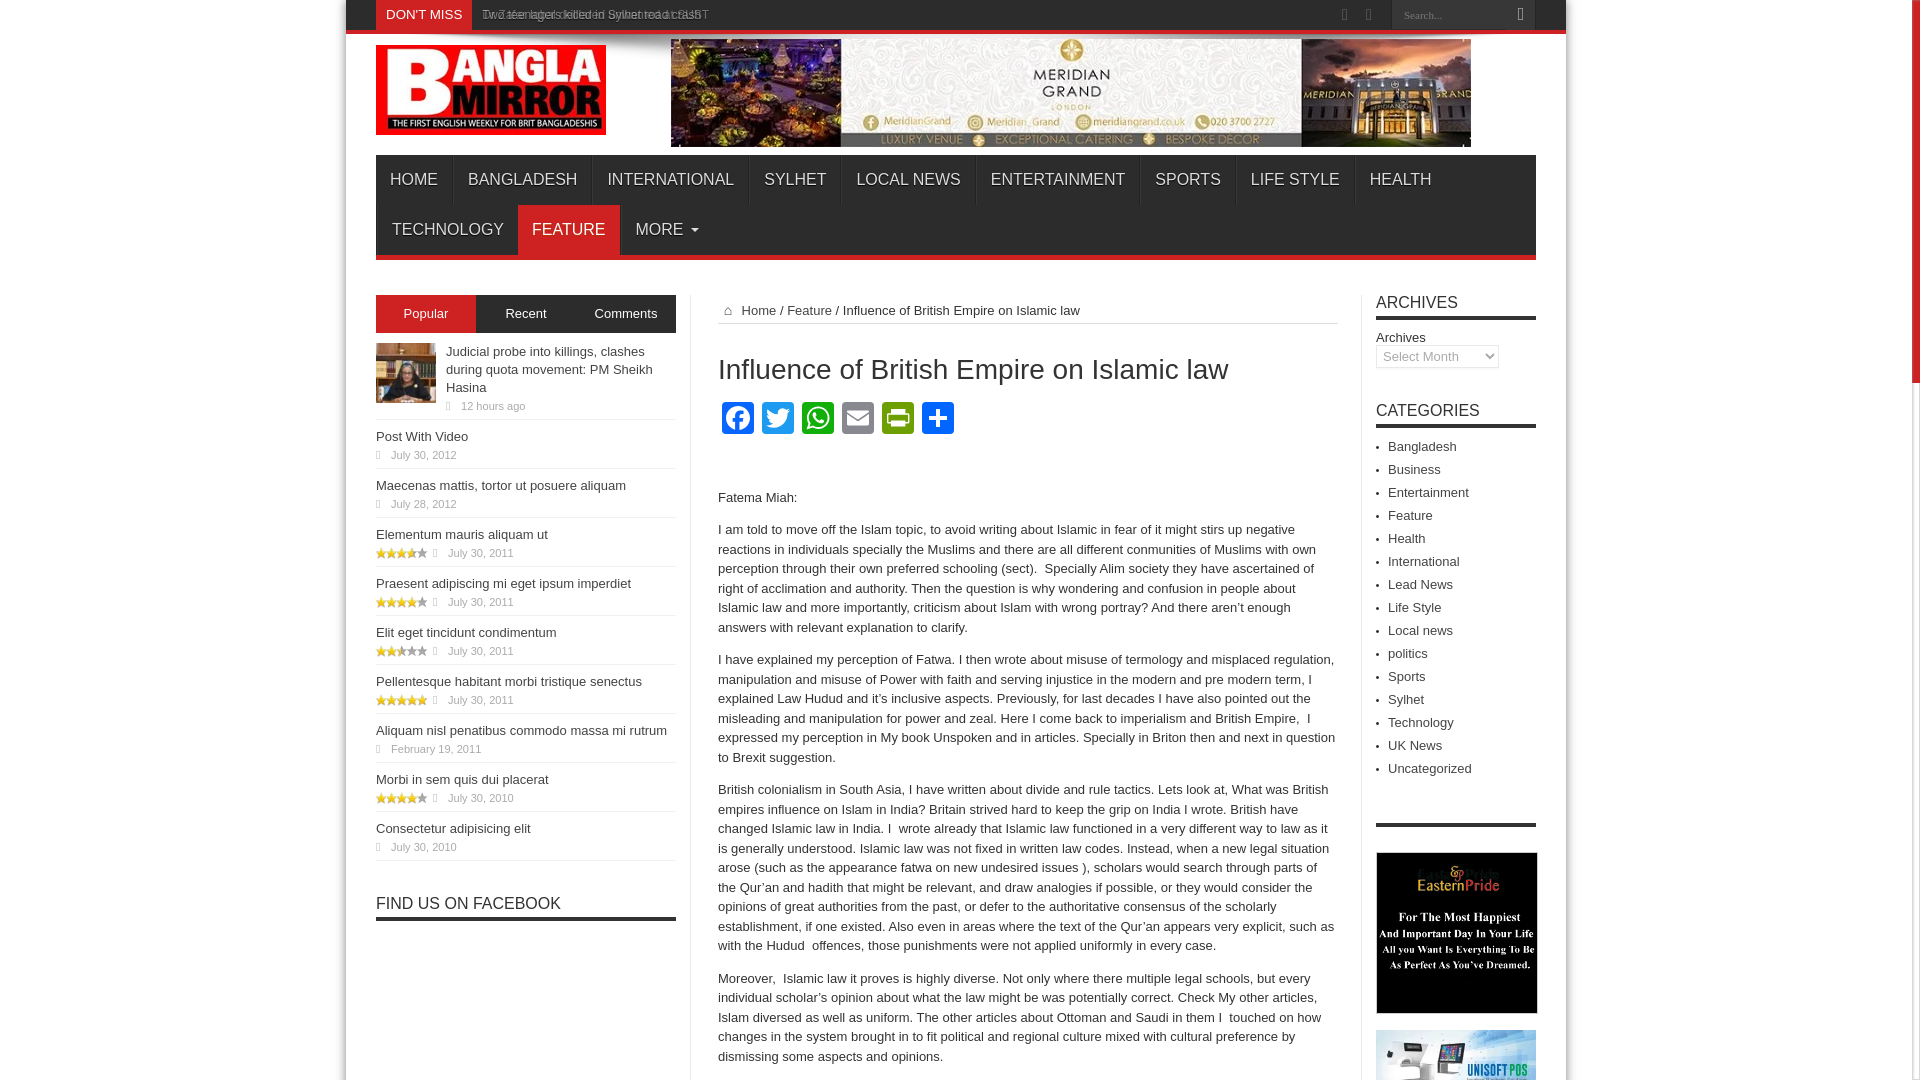 Image resolution: width=1920 pixels, height=1080 pixels. What do you see at coordinates (662, 230) in the screenshot?
I see `MORE` at bounding box center [662, 230].